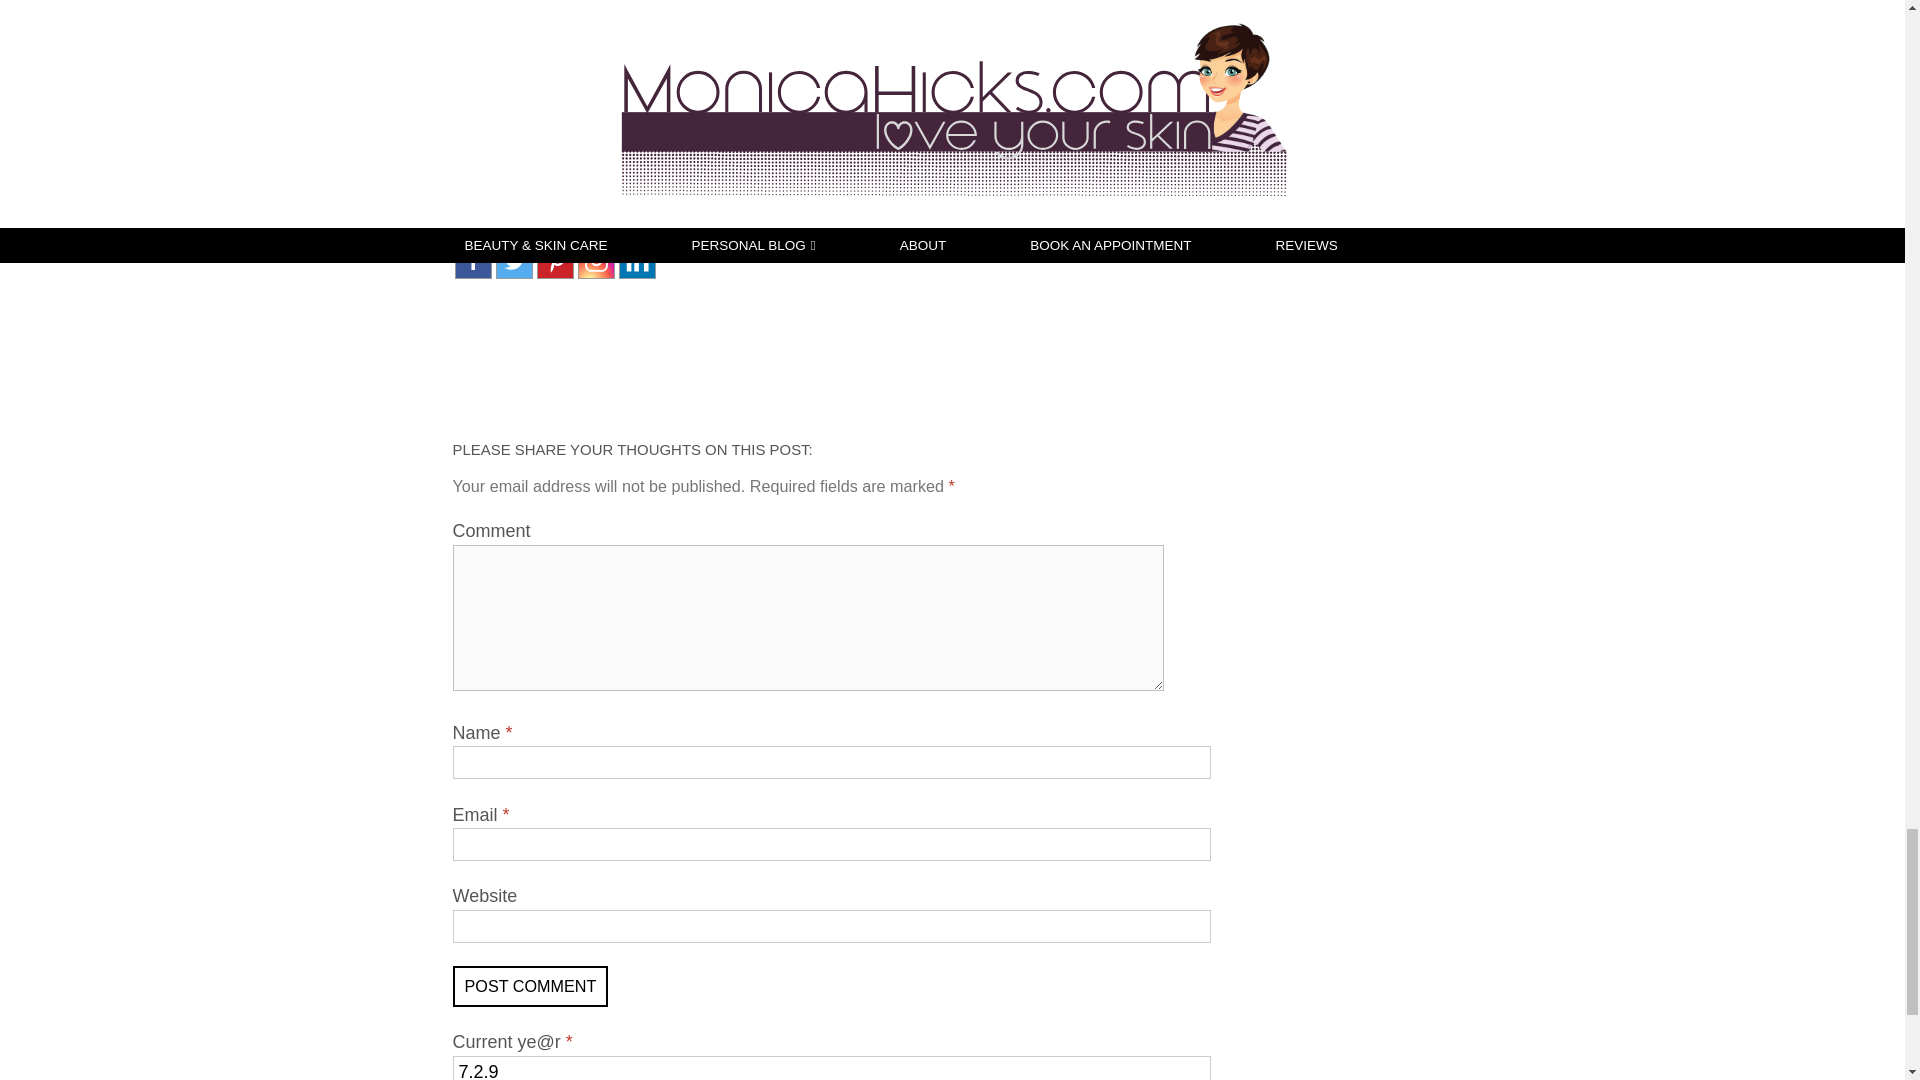 The image size is (1920, 1080). Describe the element at coordinates (636, 260) in the screenshot. I see `LinkedIn` at that location.